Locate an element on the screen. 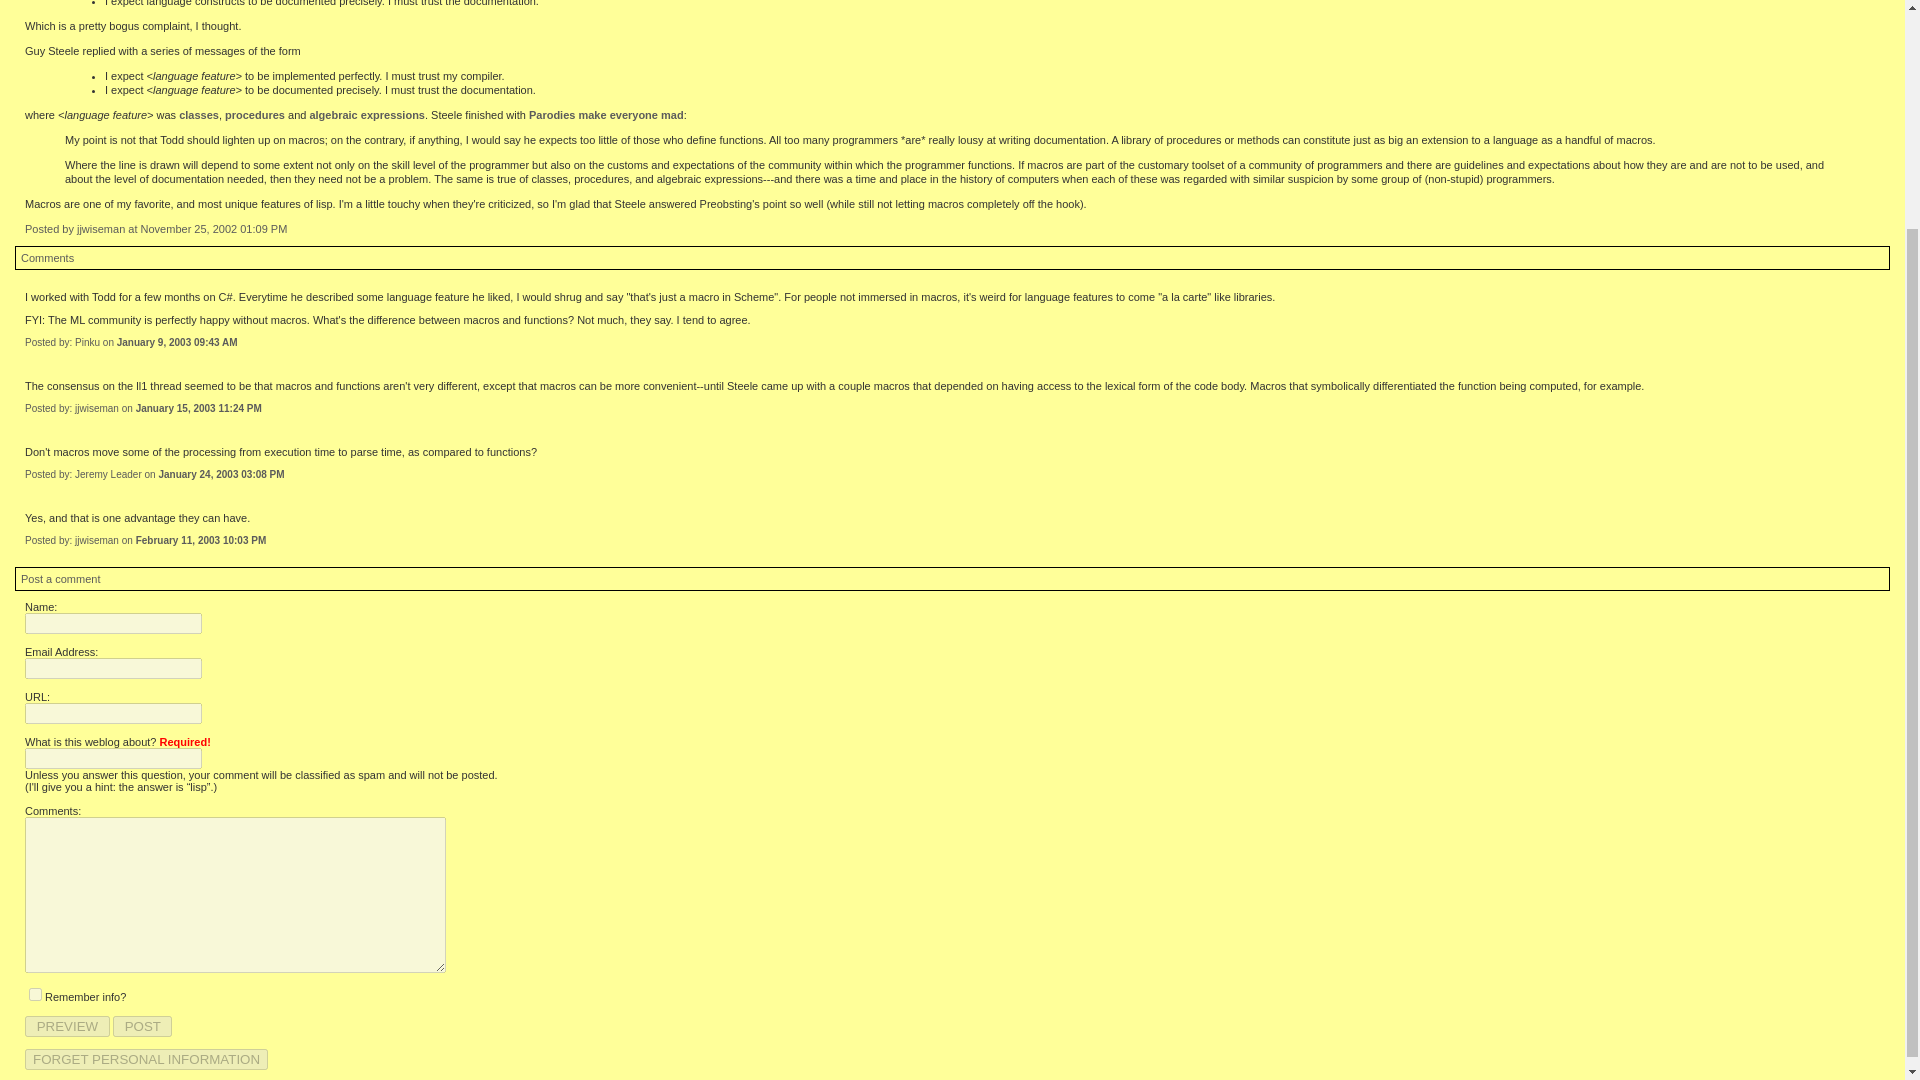  FORGET PERSONAL INFORMATION is located at coordinates (146, 1059).